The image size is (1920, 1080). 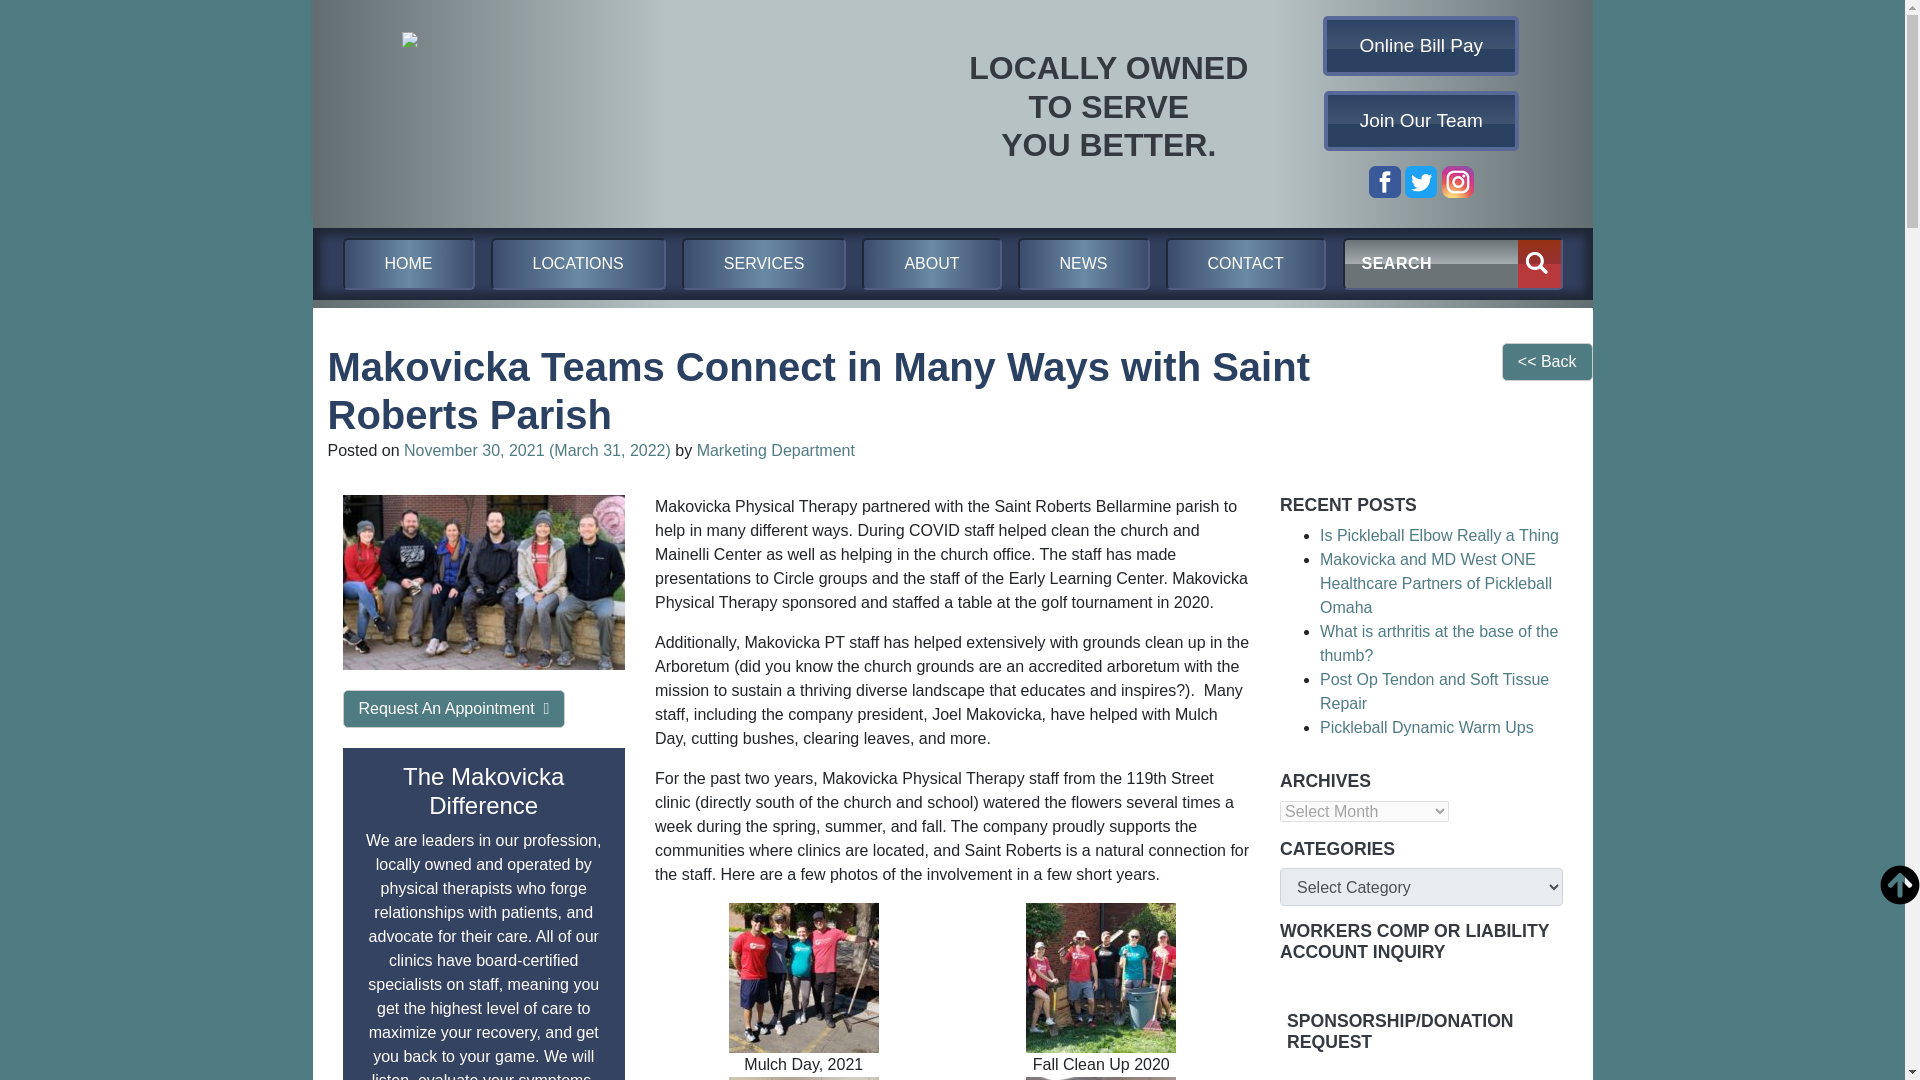 What do you see at coordinates (764, 264) in the screenshot?
I see `SERVICES` at bounding box center [764, 264].